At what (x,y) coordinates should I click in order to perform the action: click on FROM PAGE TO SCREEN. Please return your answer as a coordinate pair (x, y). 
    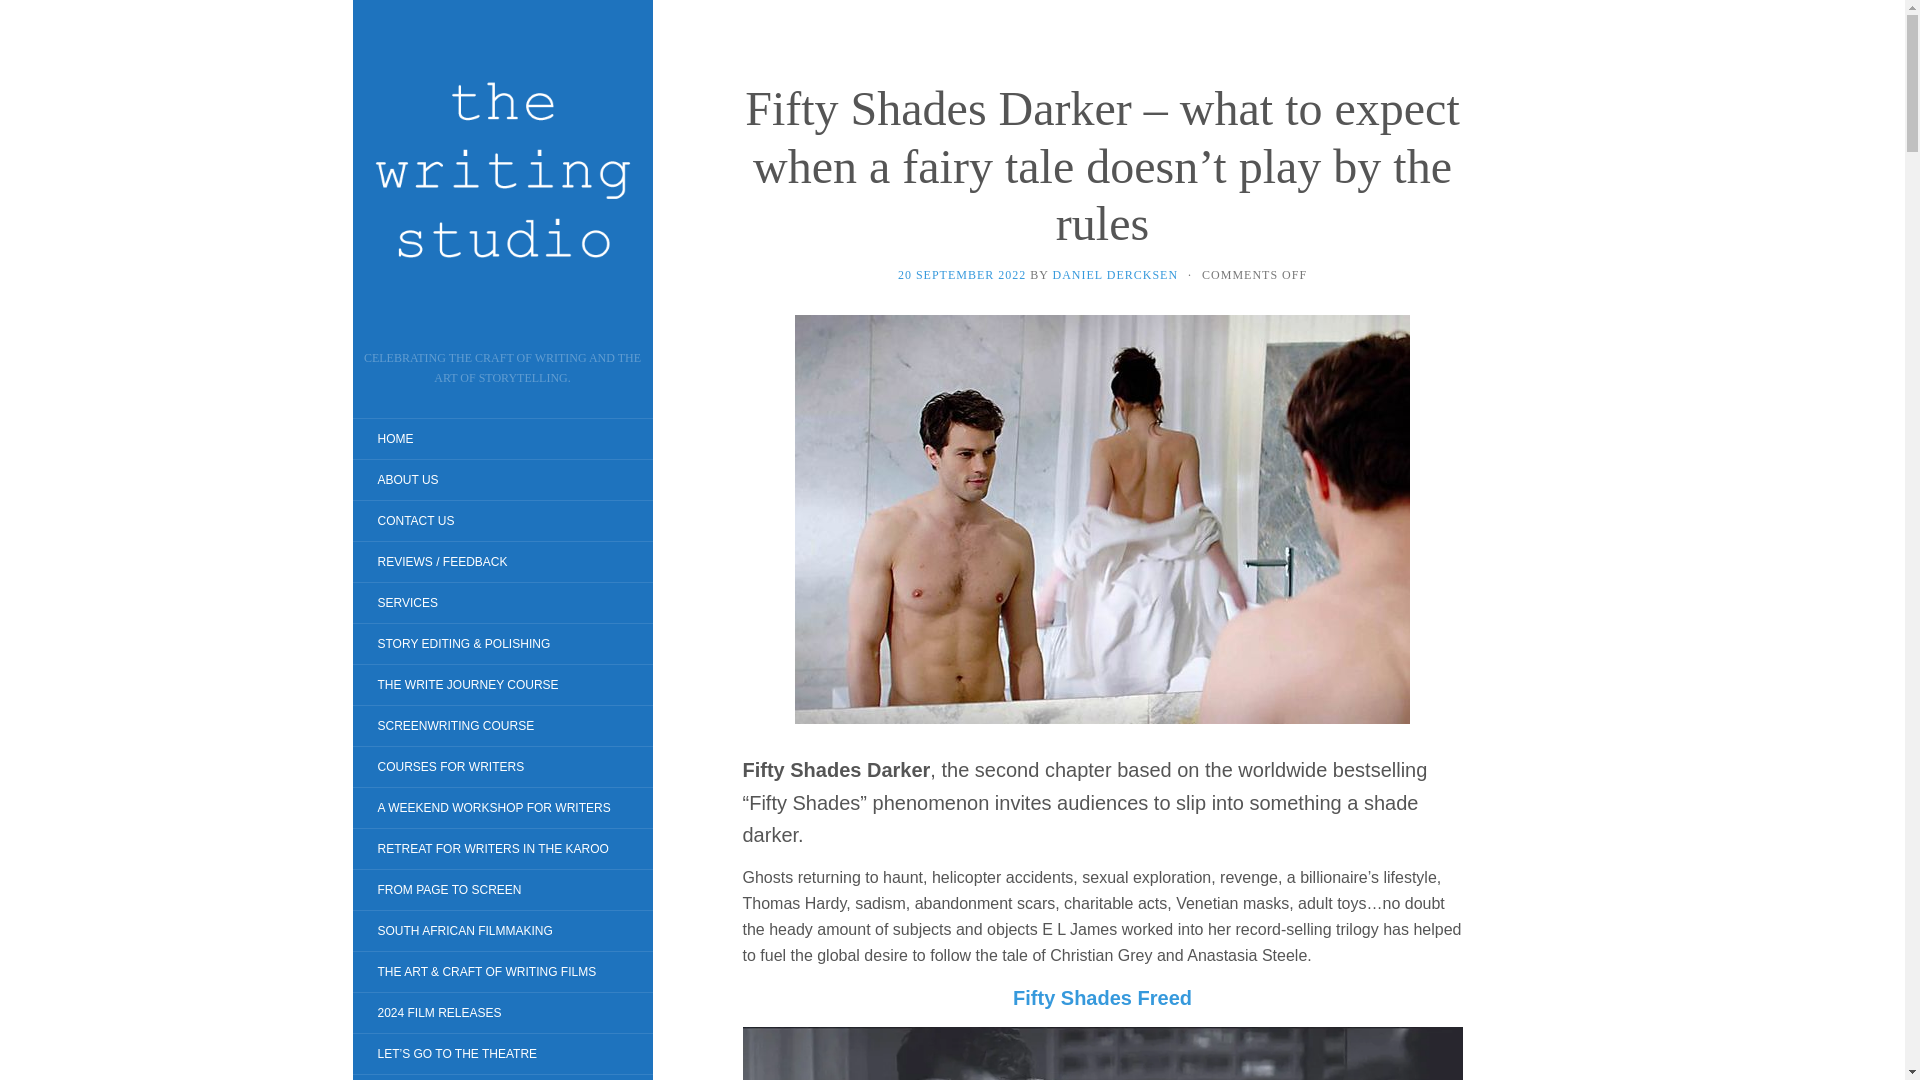
    Looking at the image, I should click on (448, 890).